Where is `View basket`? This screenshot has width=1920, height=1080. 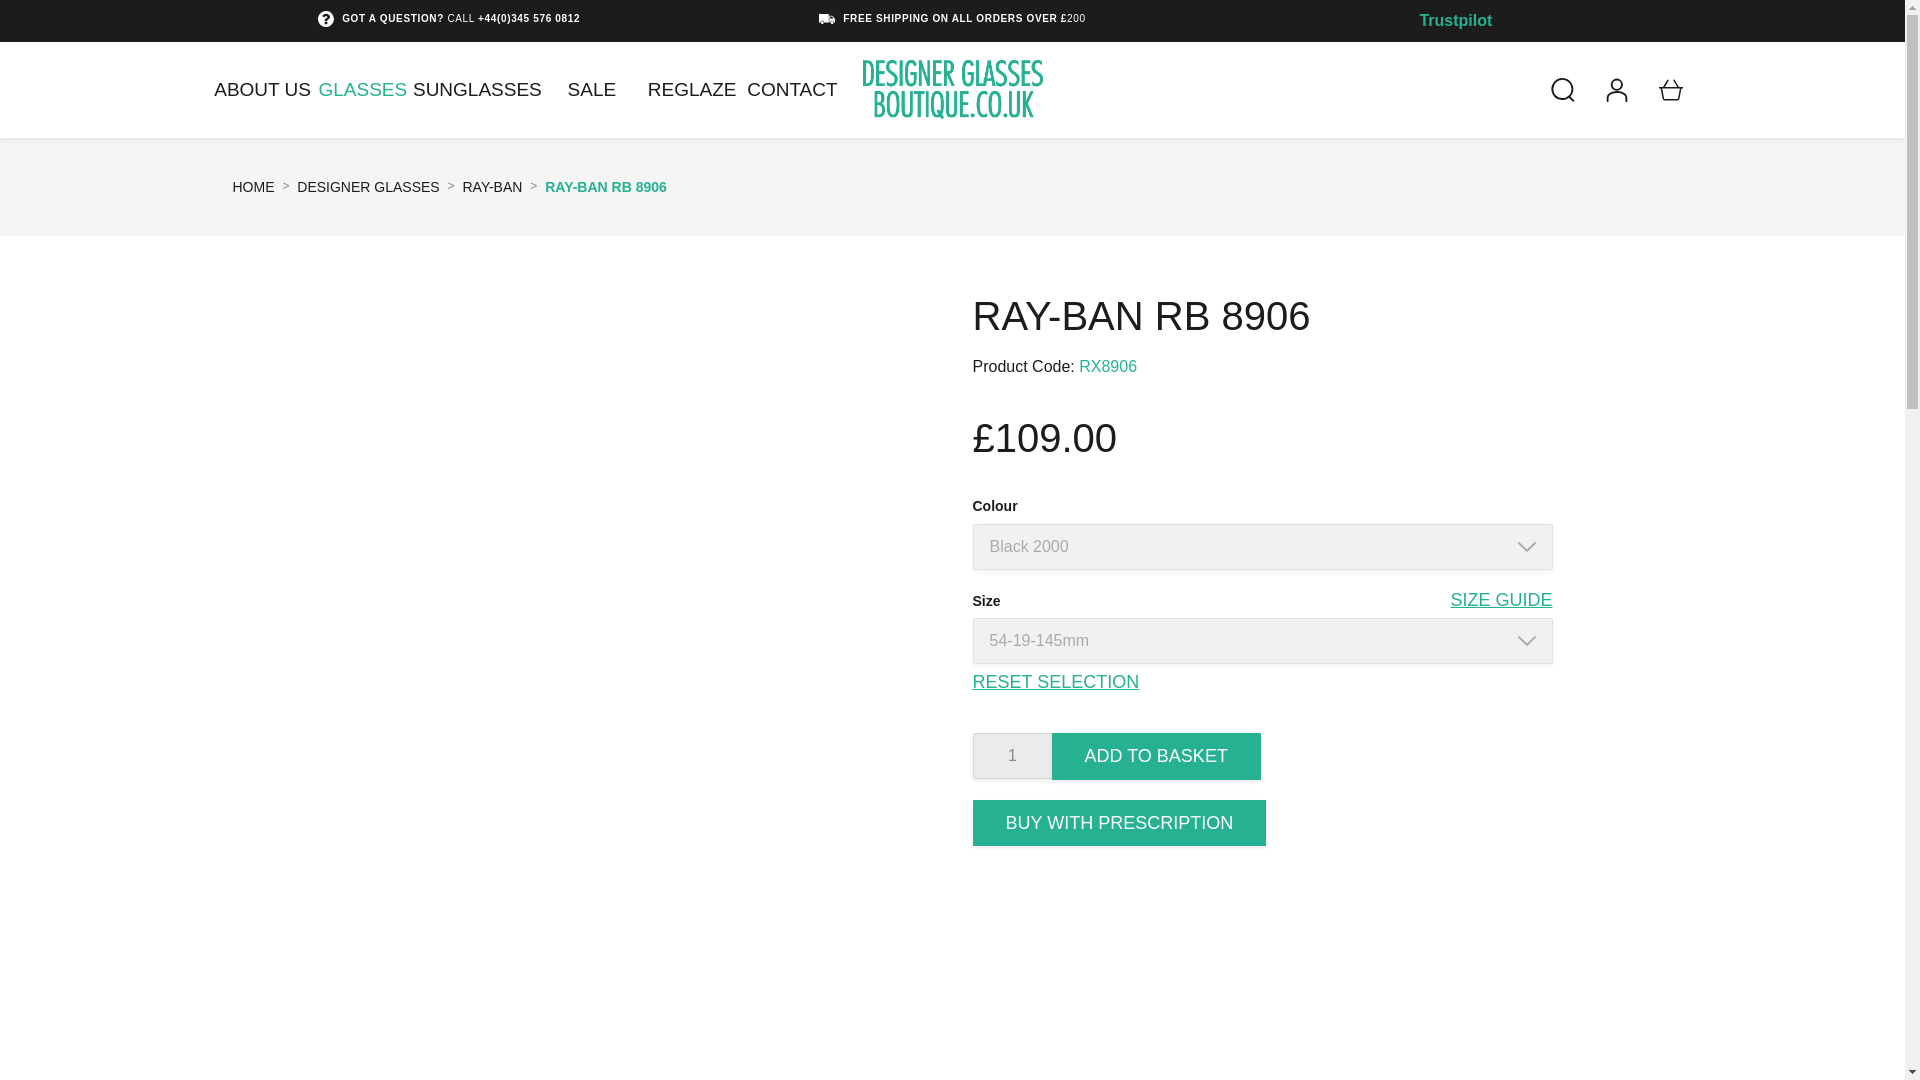 View basket is located at coordinates (1670, 89).